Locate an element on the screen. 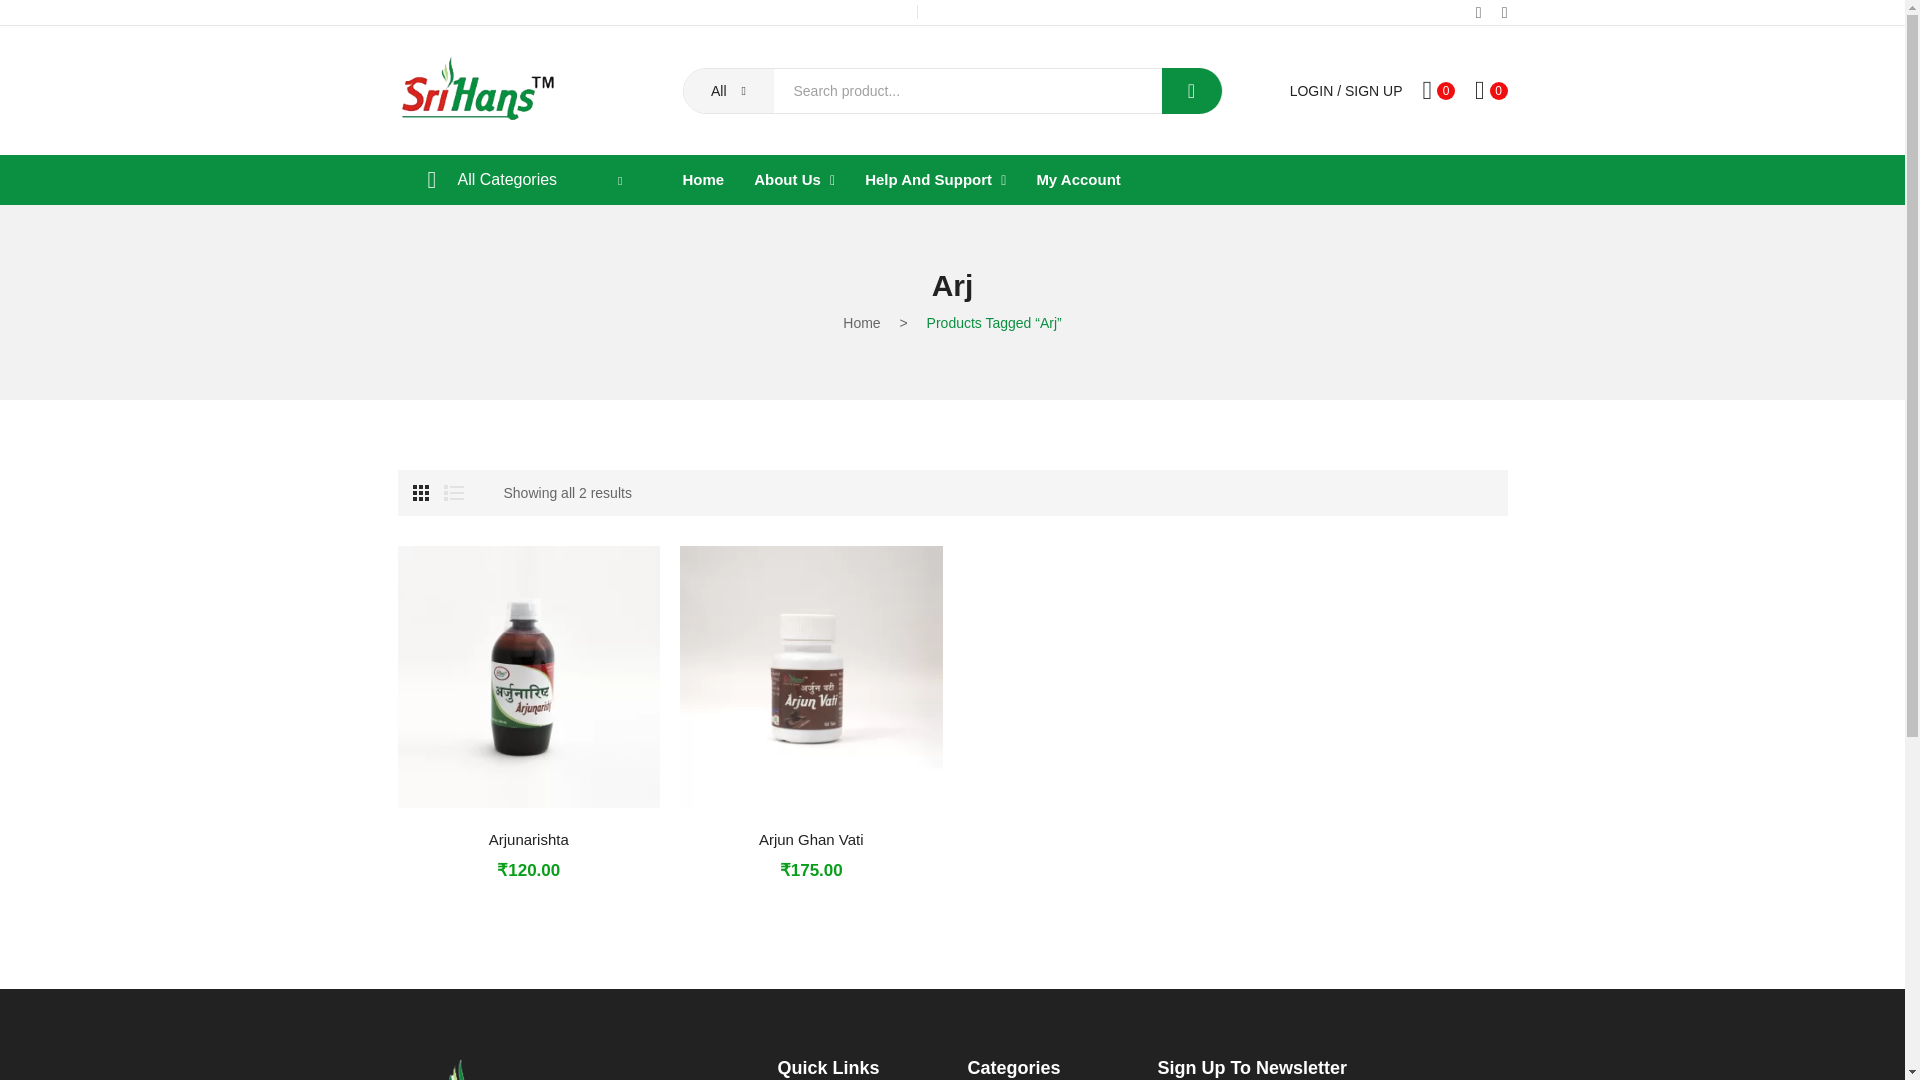 The image size is (1920, 1080). Grid is located at coordinates (420, 492).